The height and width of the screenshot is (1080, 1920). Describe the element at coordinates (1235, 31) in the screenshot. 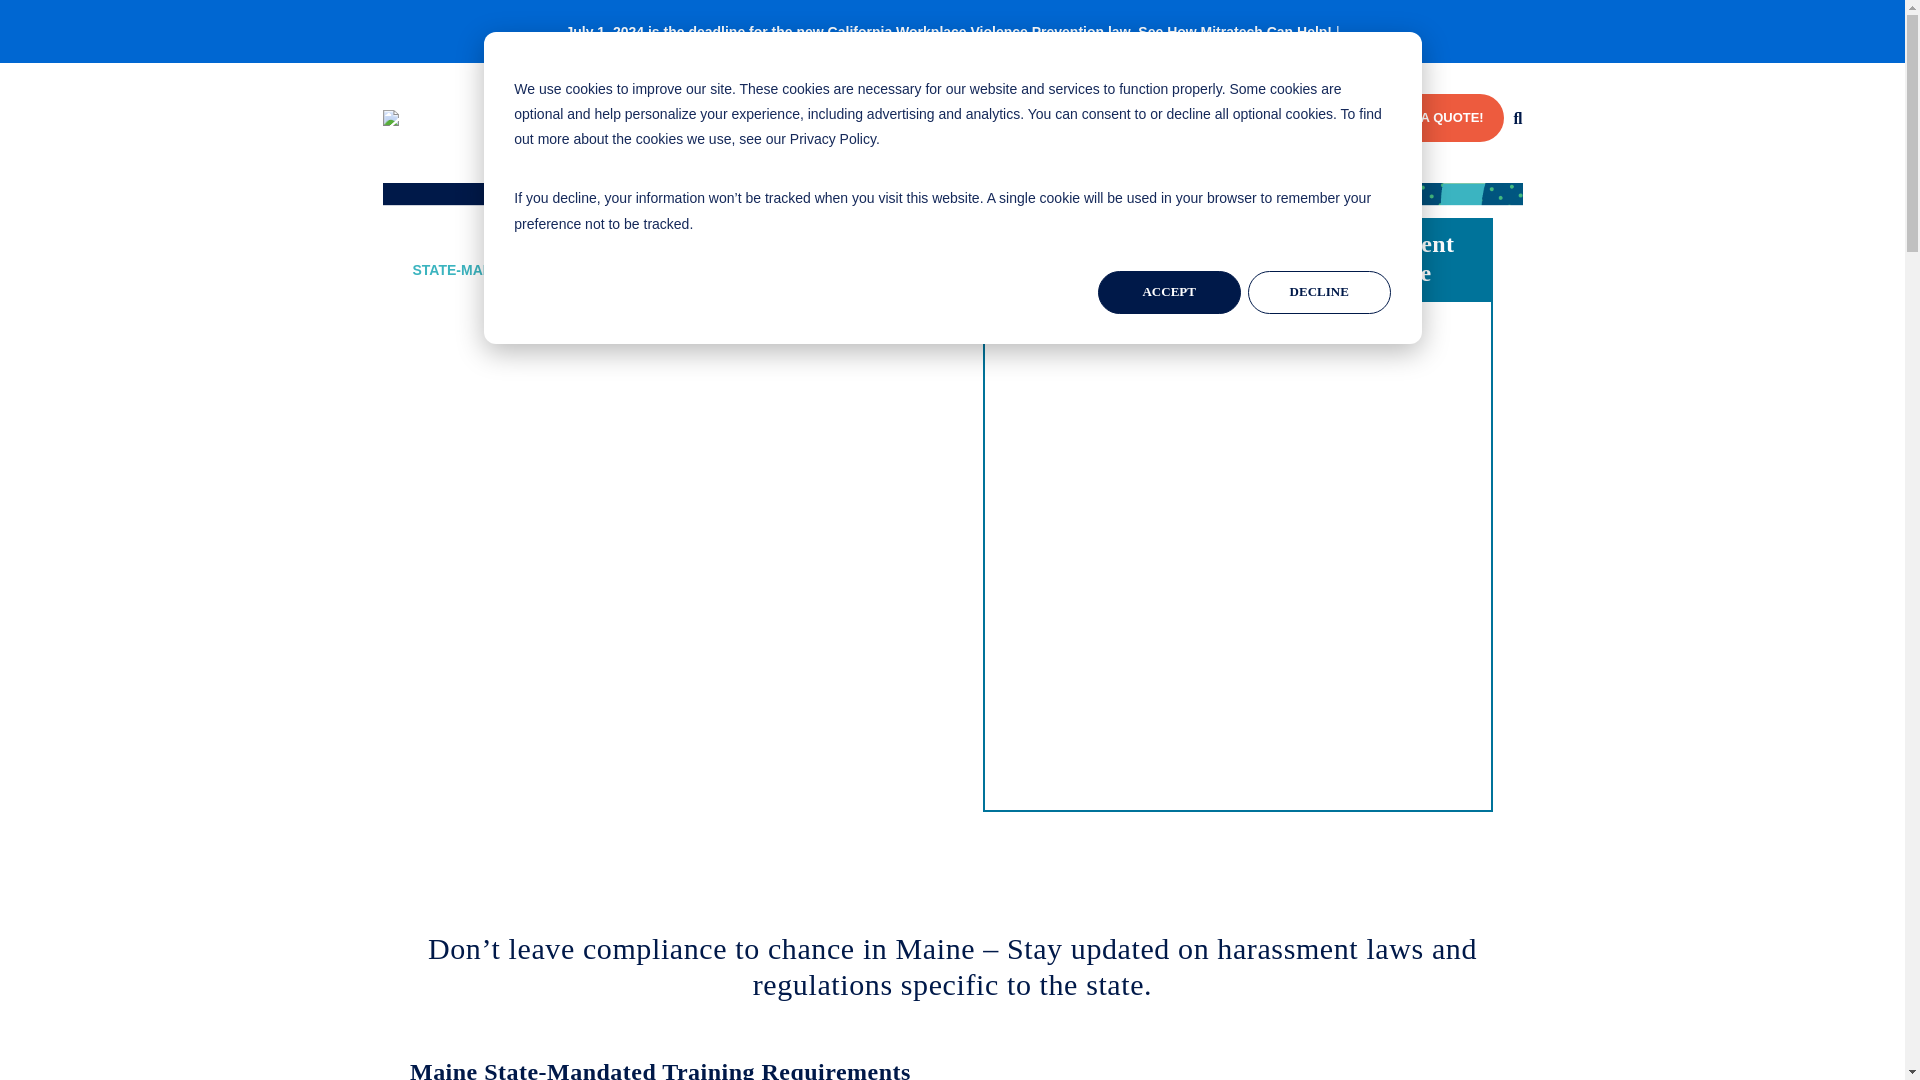

I see `See How Mitratech Can Help!` at that location.